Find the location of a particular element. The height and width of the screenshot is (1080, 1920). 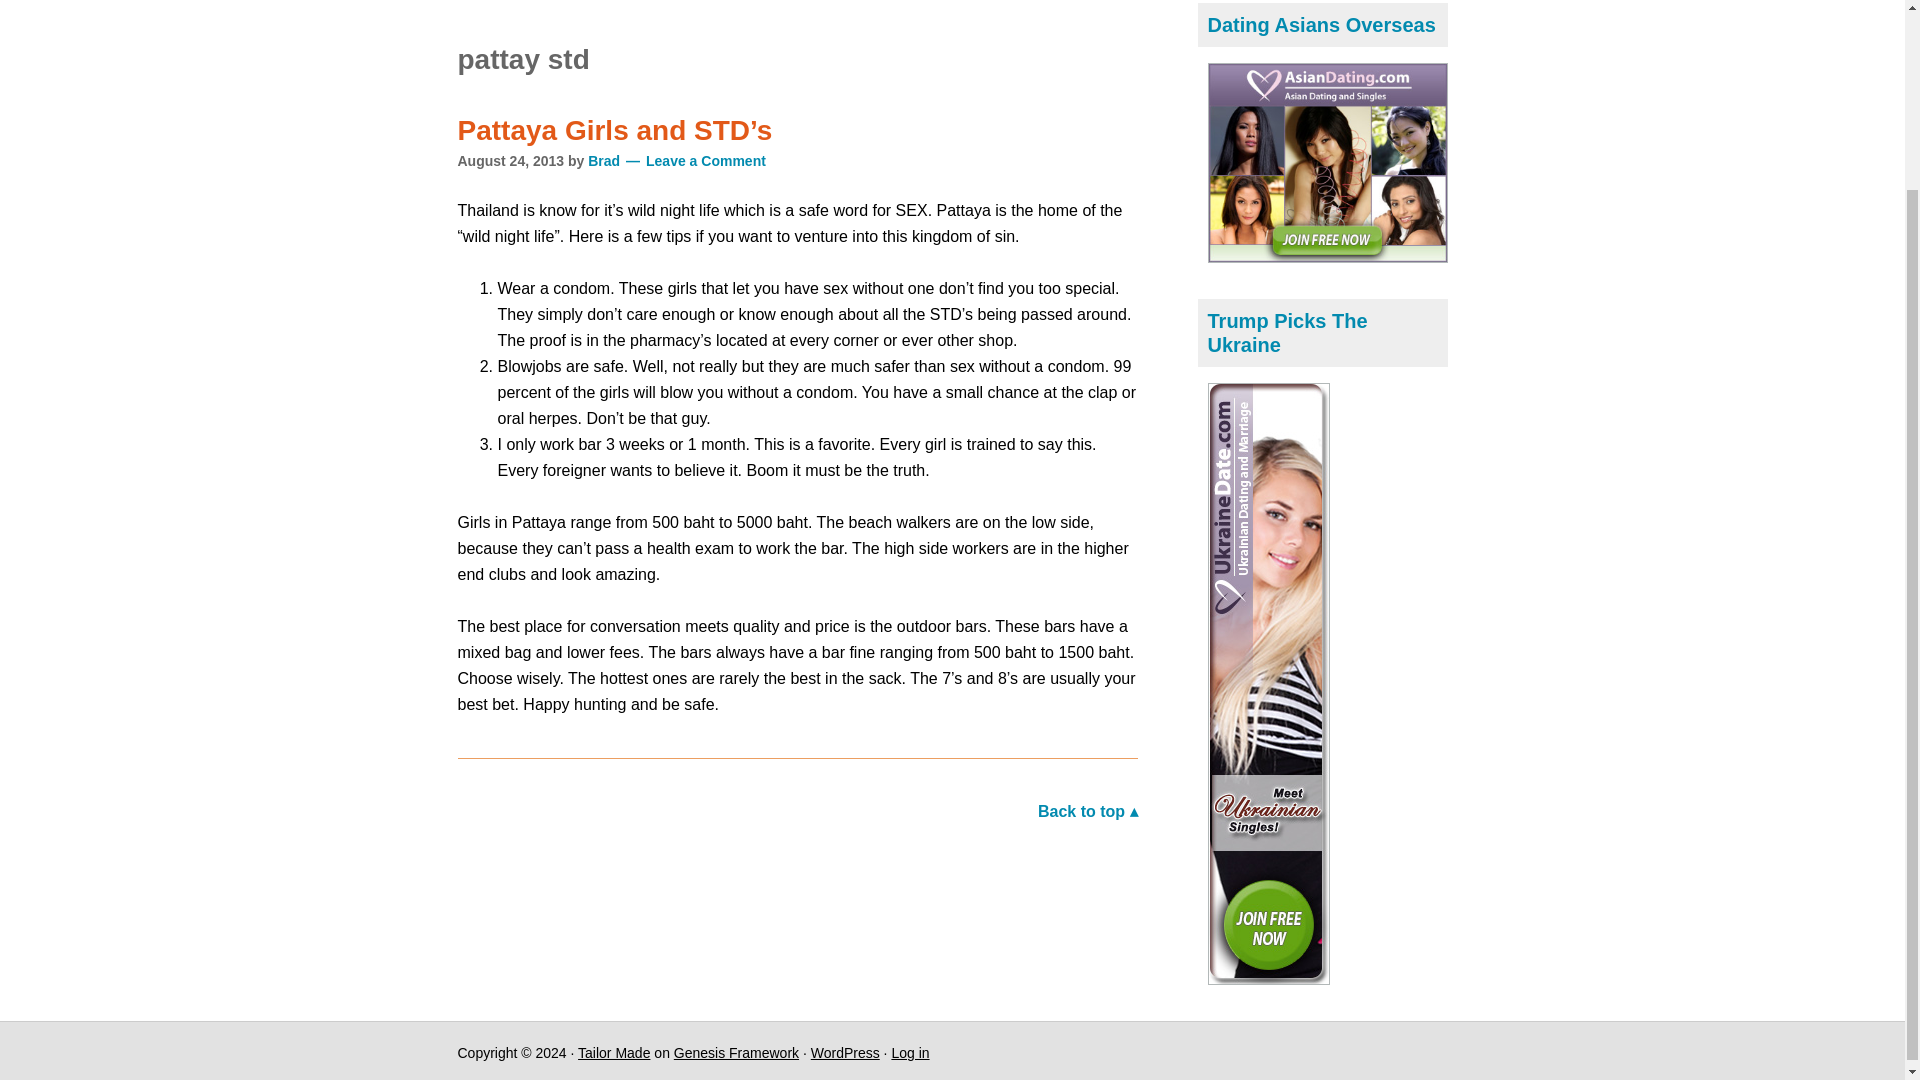

Leave a Comment is located at coordinates (695, 160).